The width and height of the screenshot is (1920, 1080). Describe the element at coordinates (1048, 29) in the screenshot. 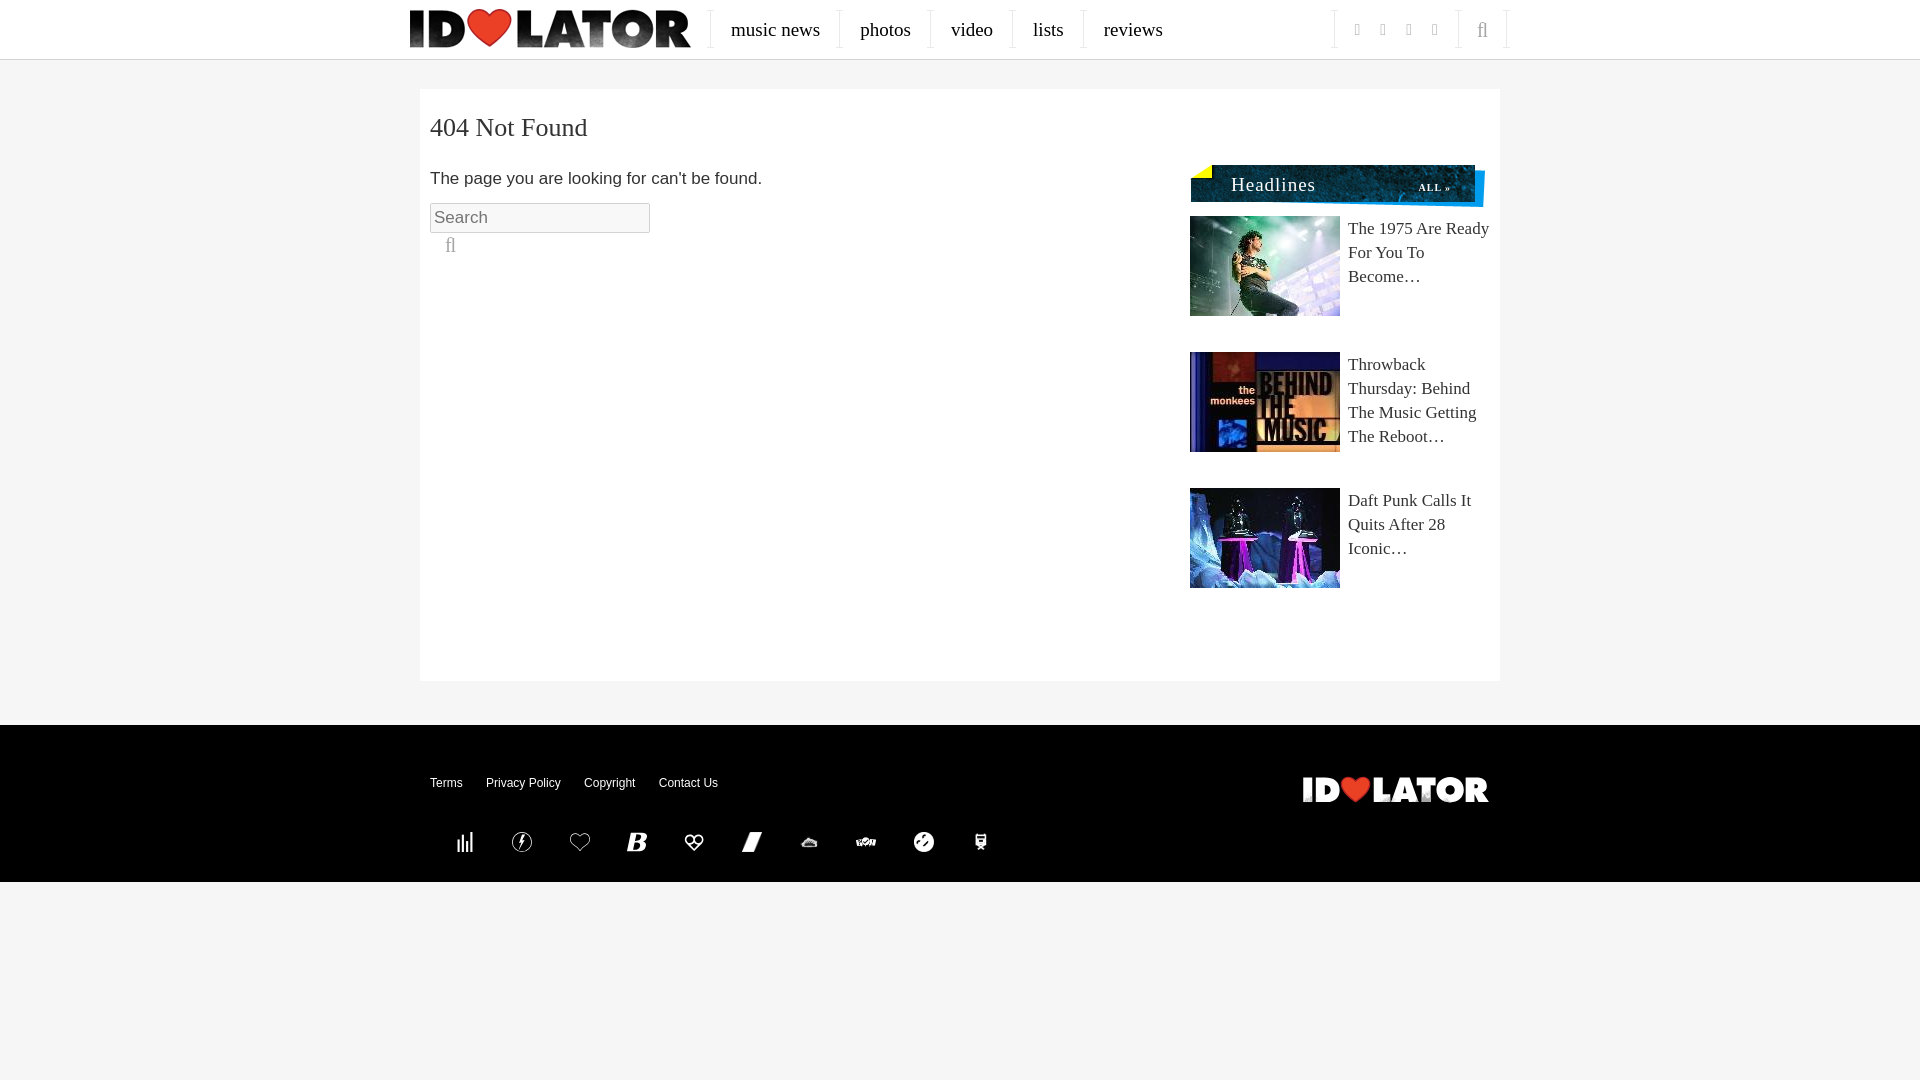

I see `lists` at that location.